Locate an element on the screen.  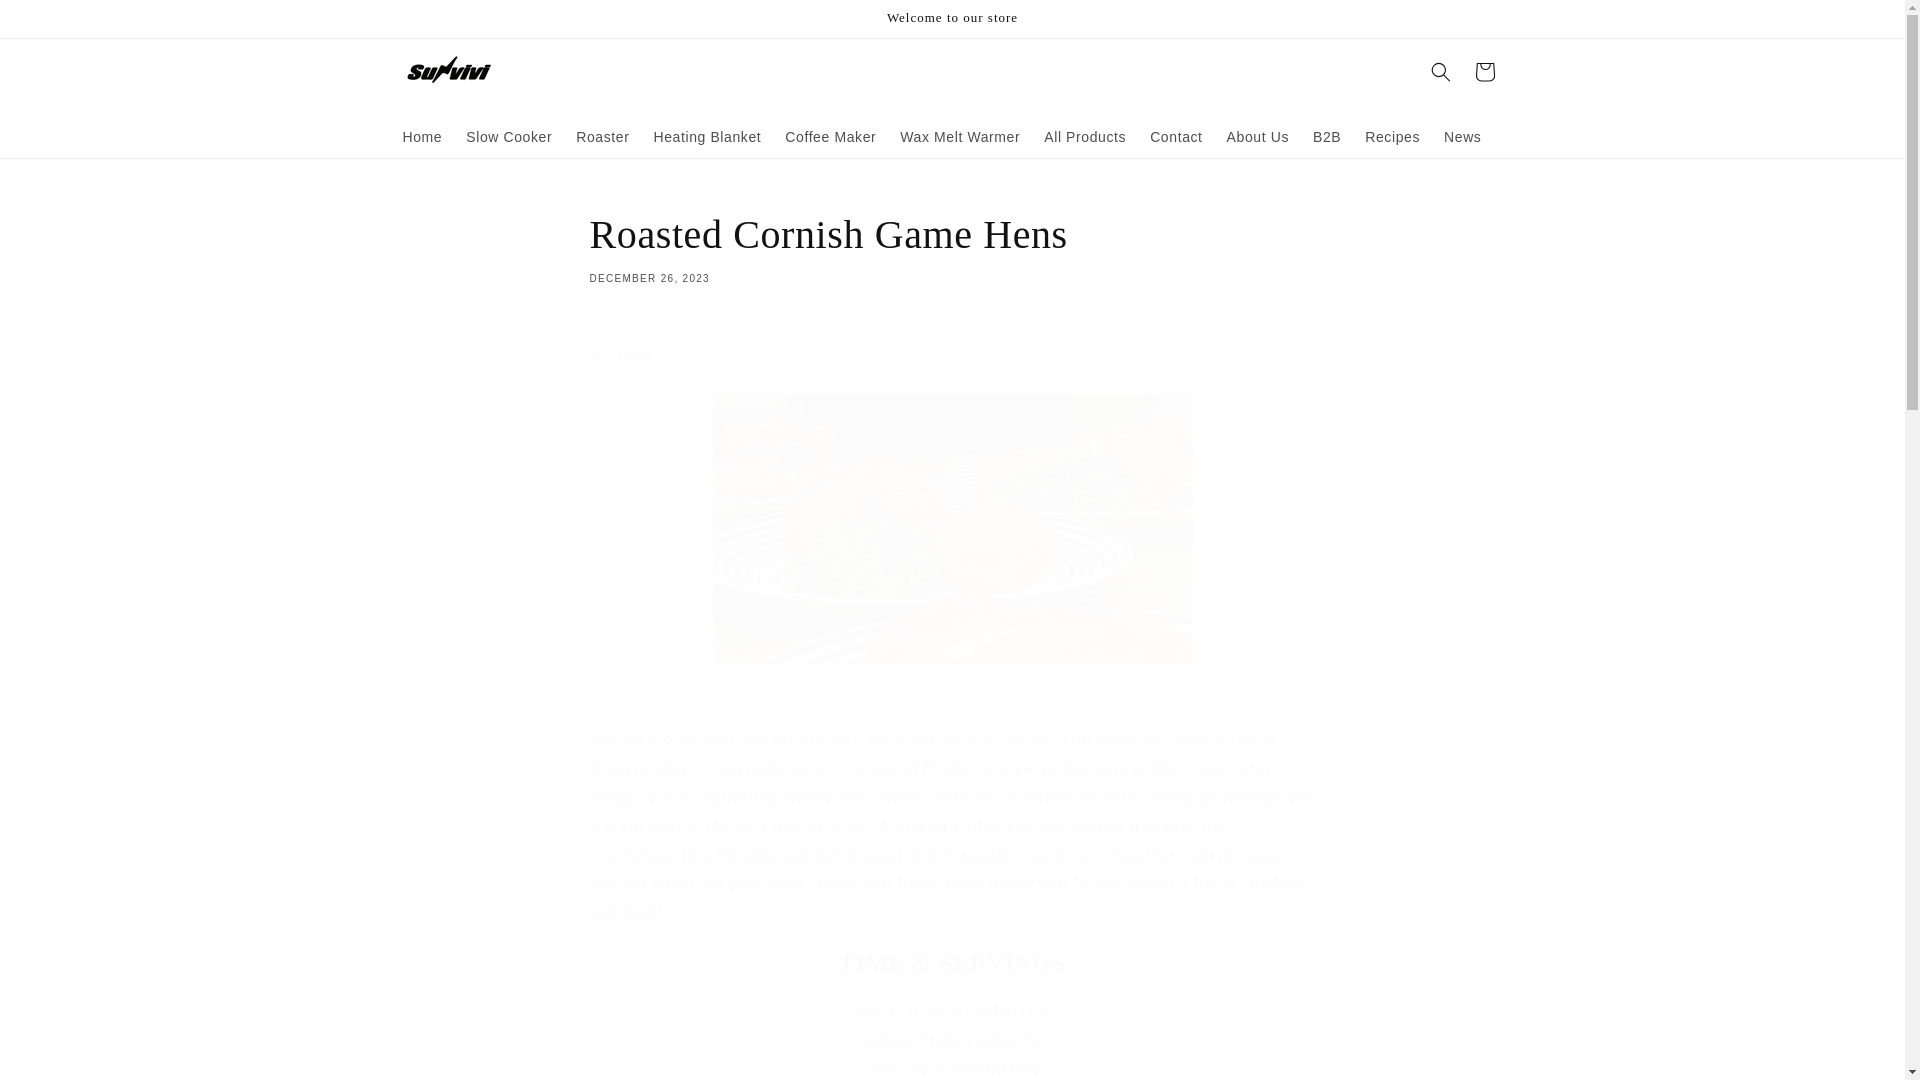
Roaster is located at coordinates (602, 136).